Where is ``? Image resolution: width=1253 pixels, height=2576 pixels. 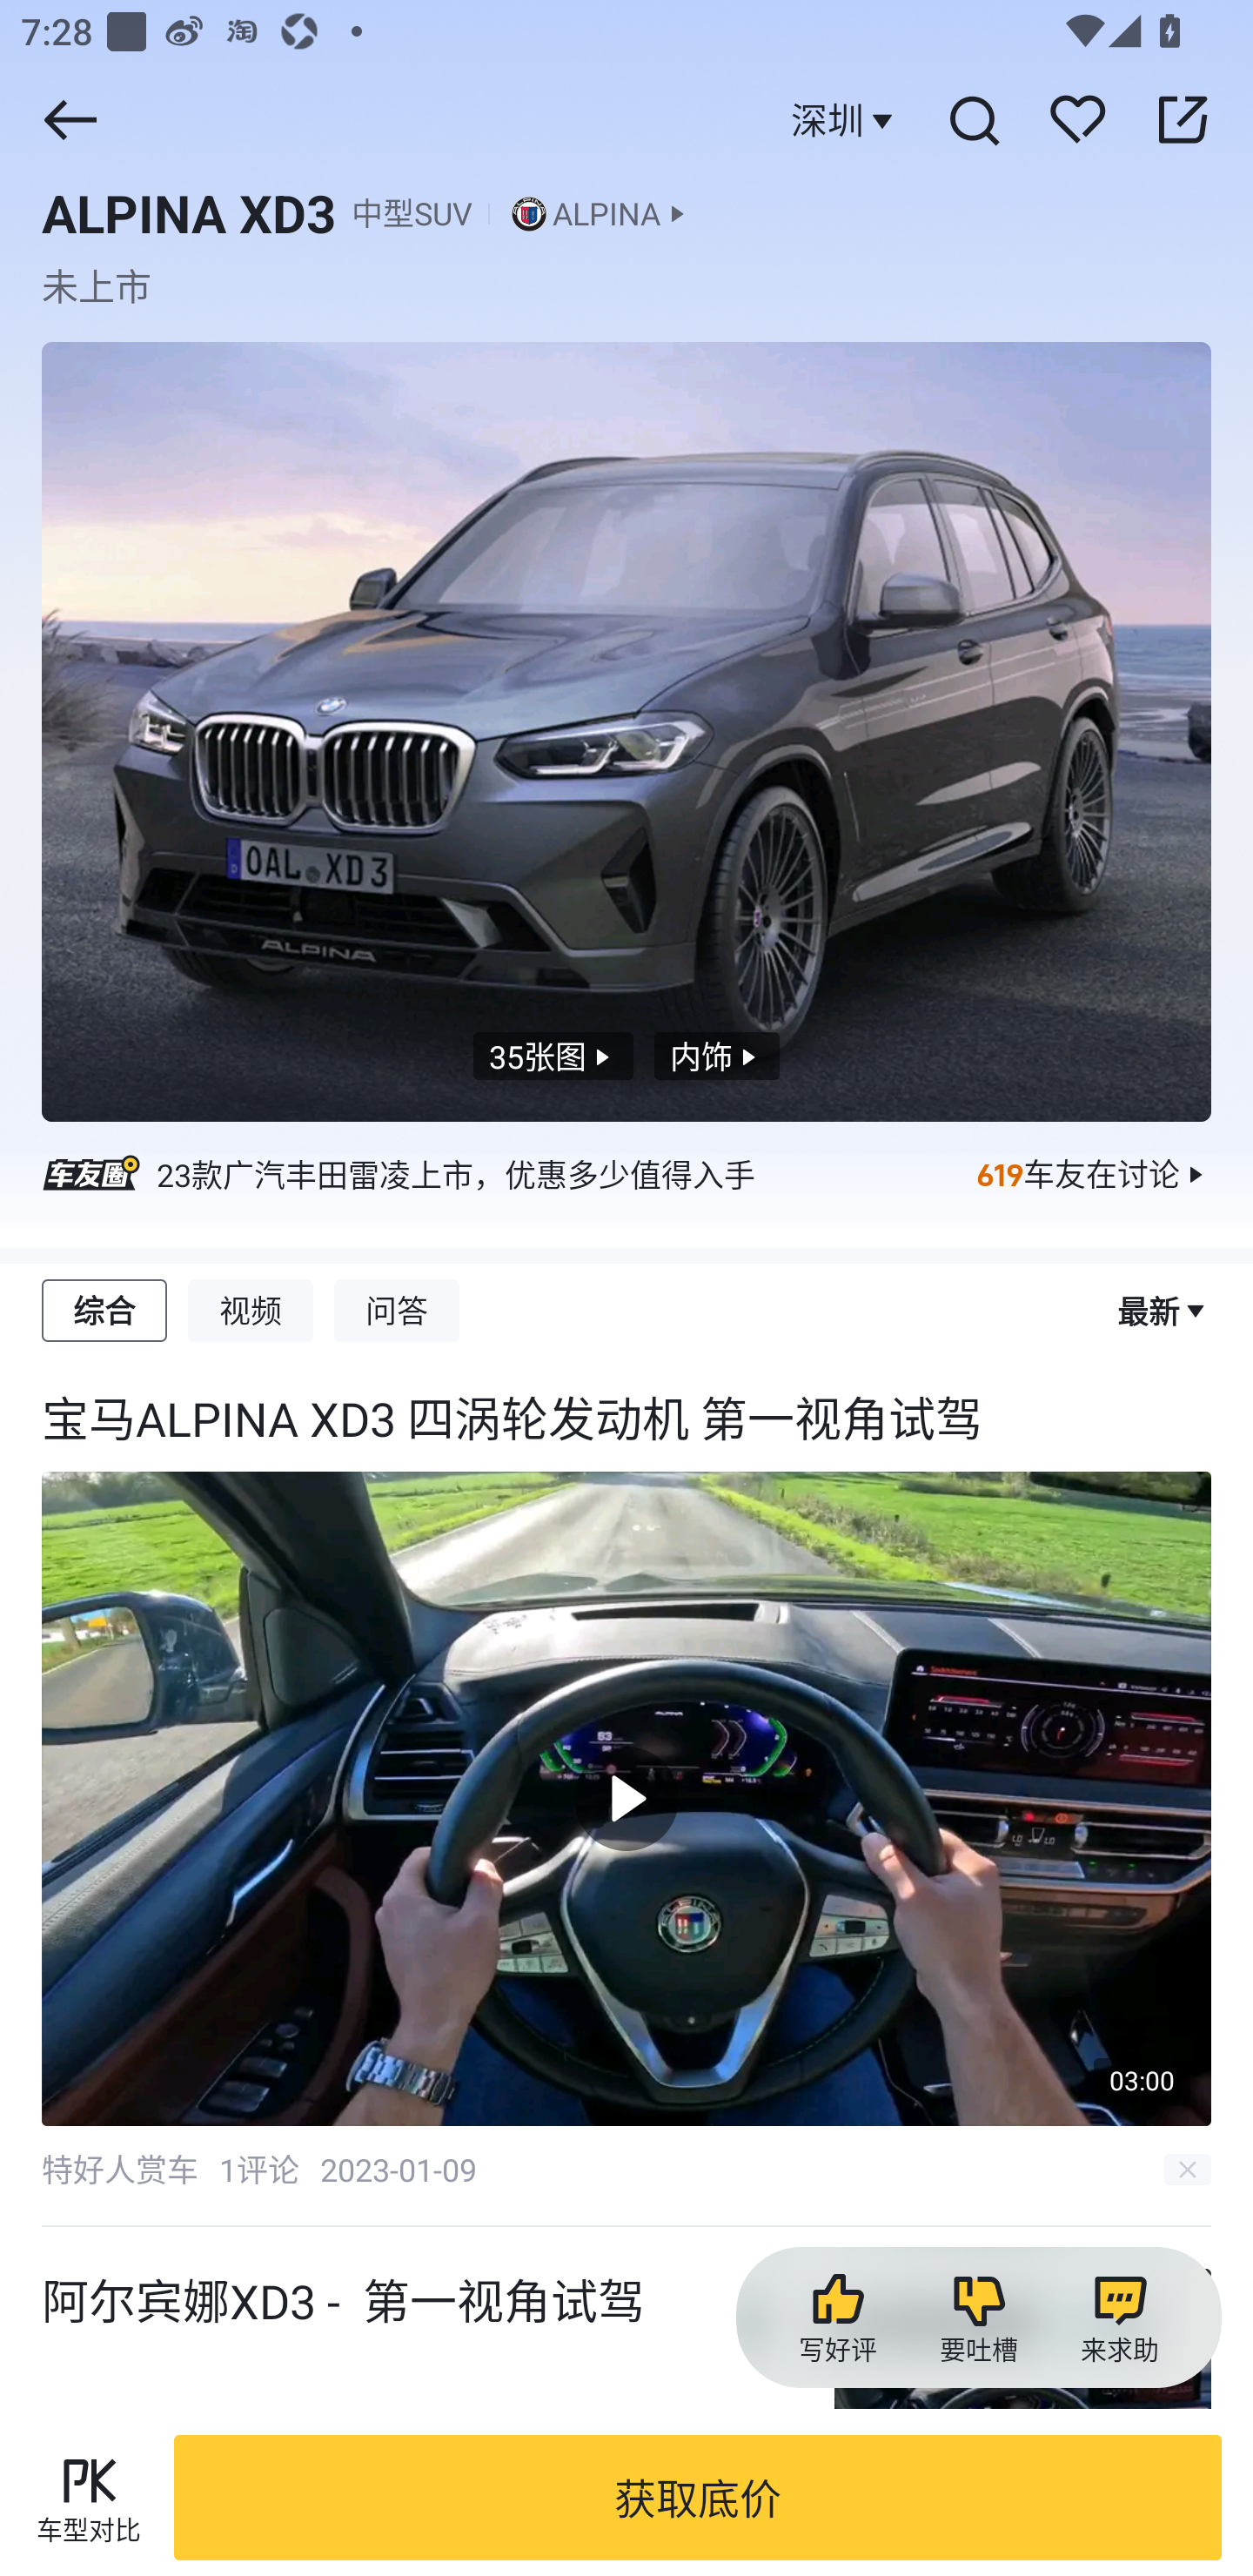
 is located at coordinates (70, 119).